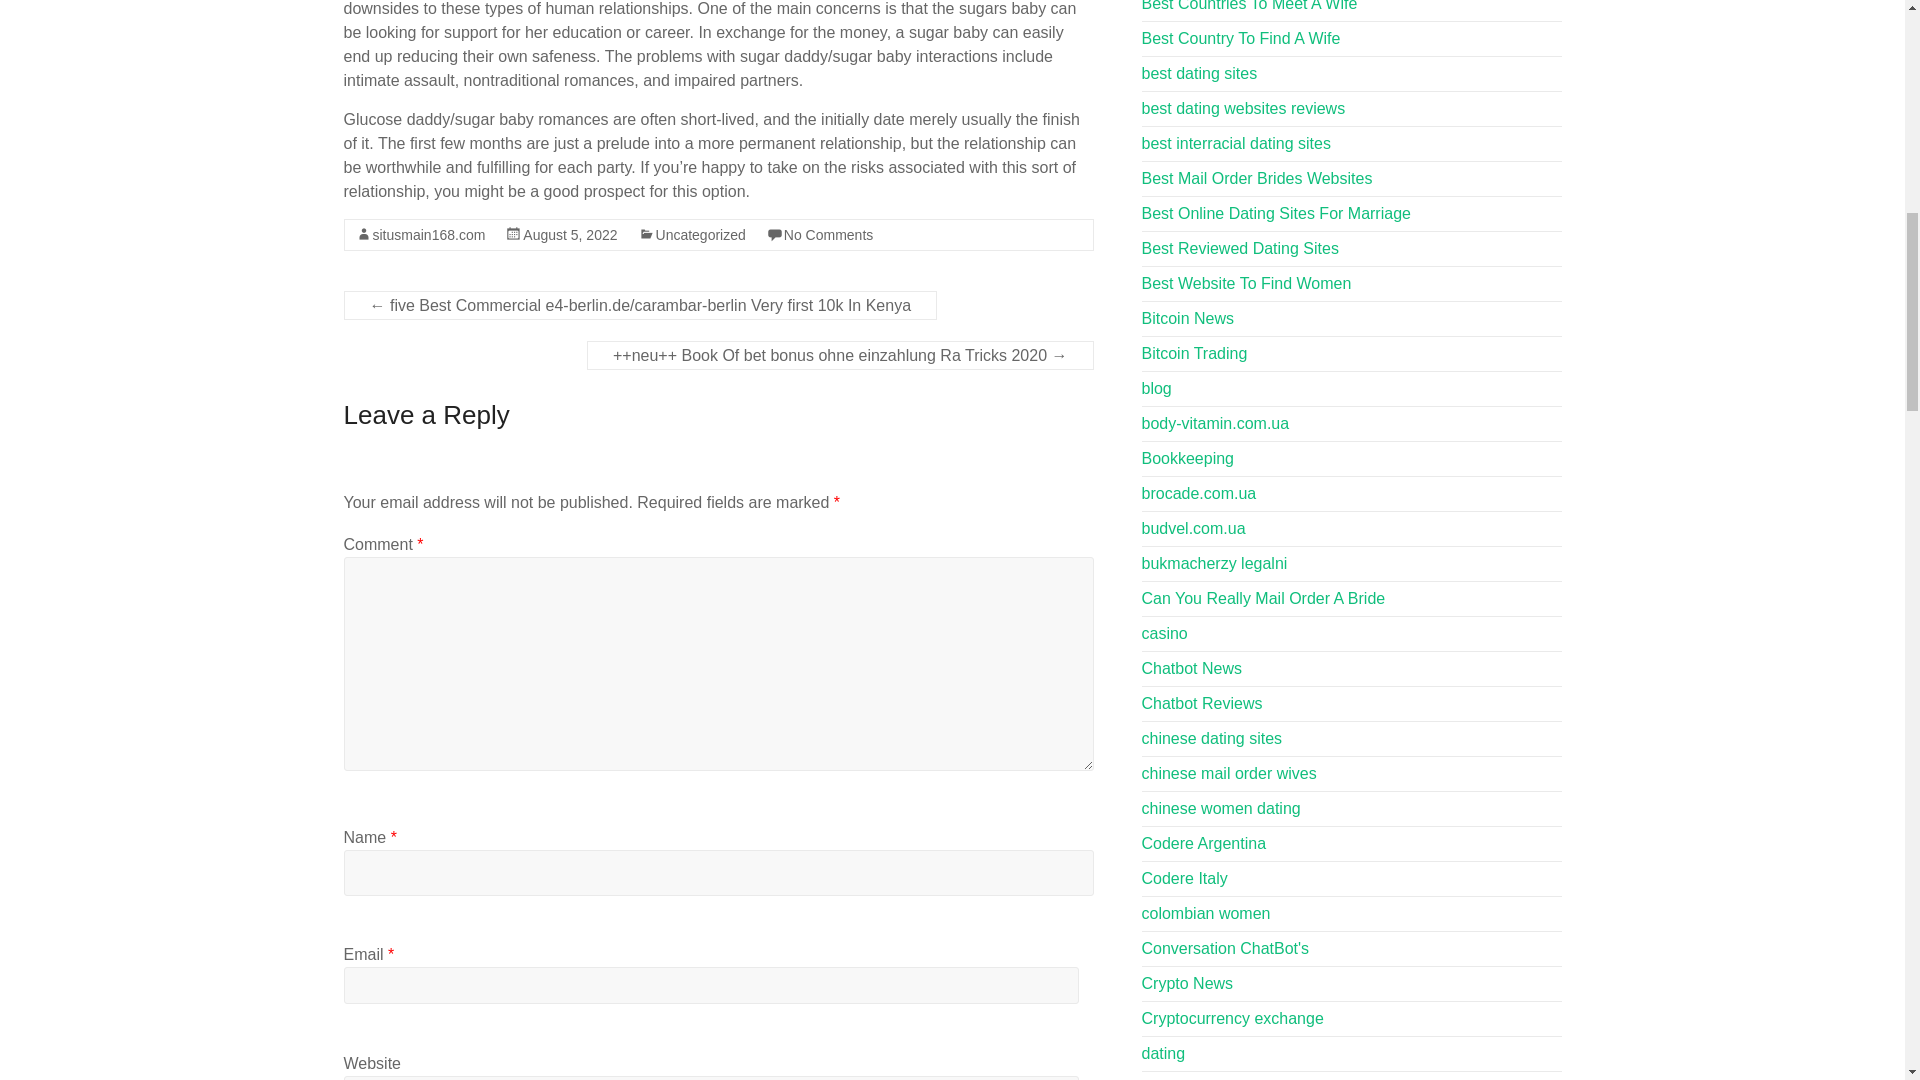  I want to click on best interracial dating sites, so click(1236, 144).